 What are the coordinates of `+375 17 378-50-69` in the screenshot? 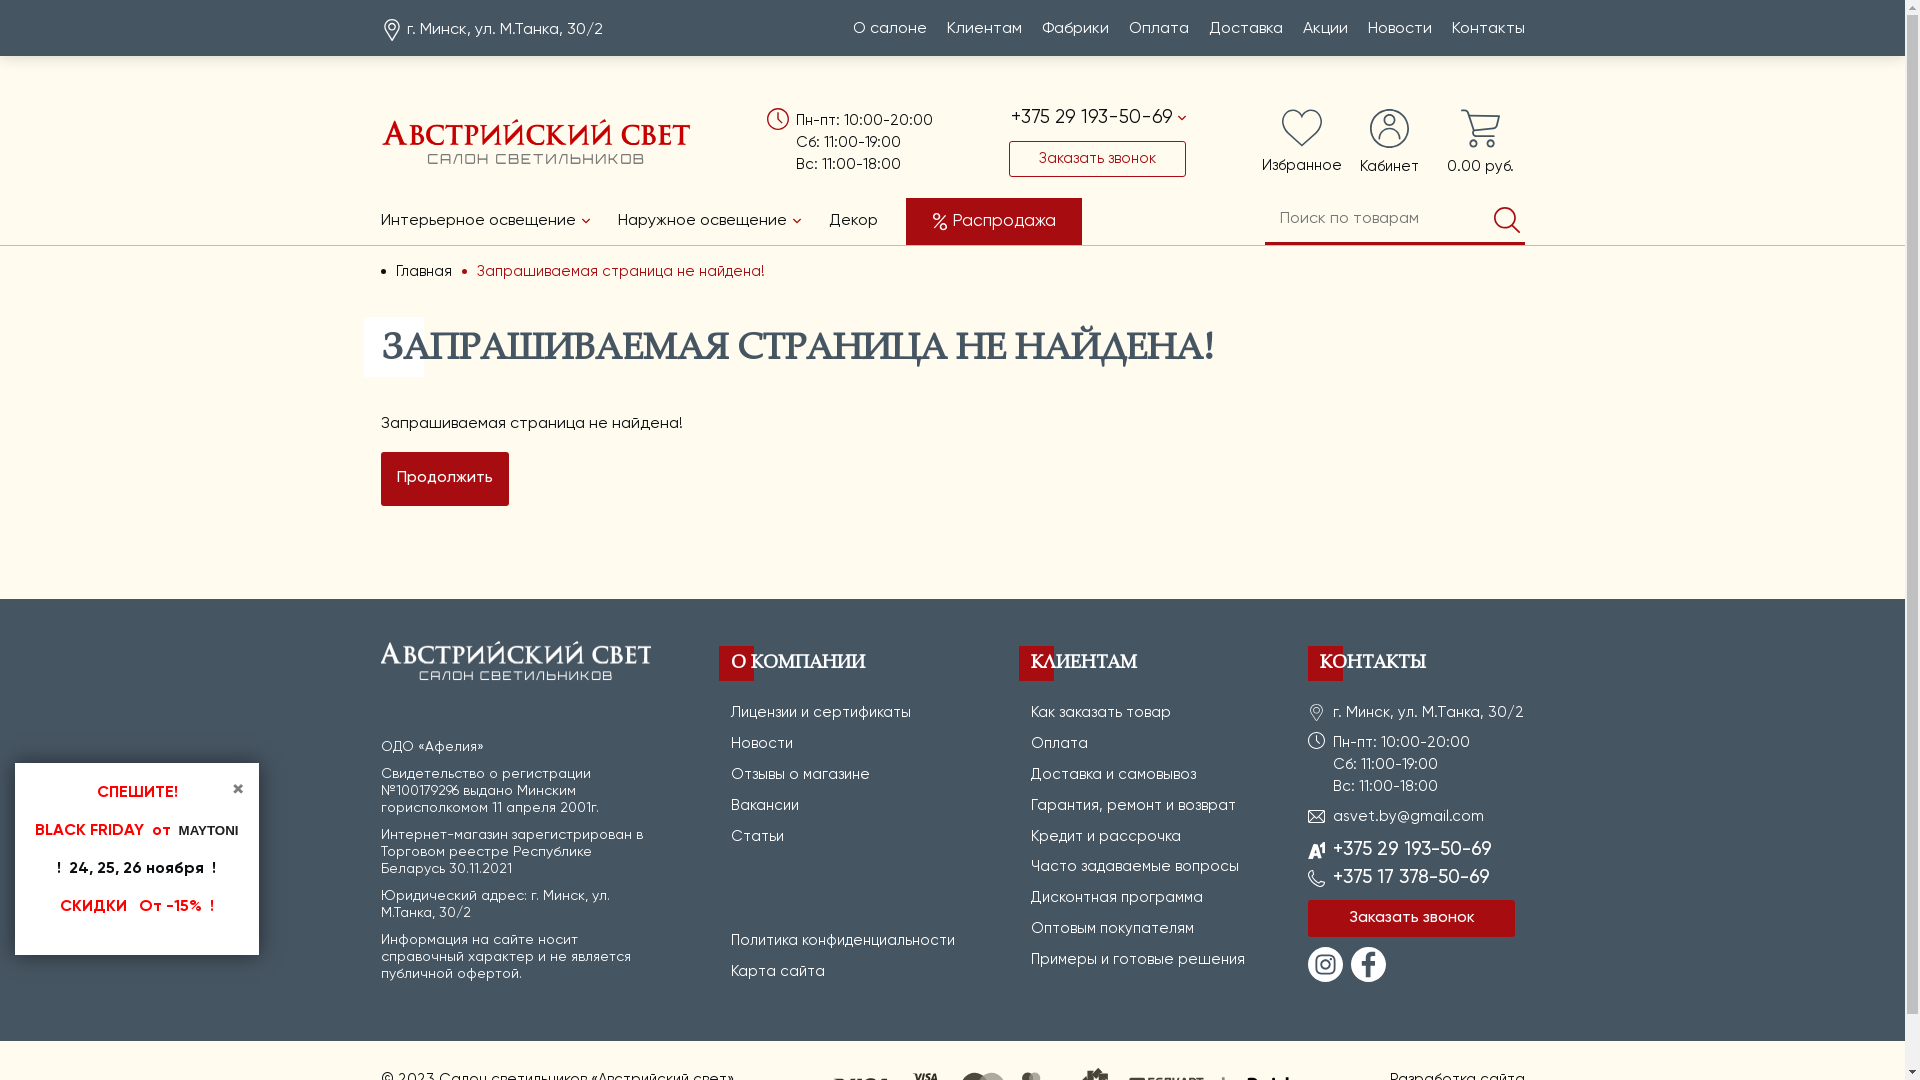 It's located at (1412, 878).